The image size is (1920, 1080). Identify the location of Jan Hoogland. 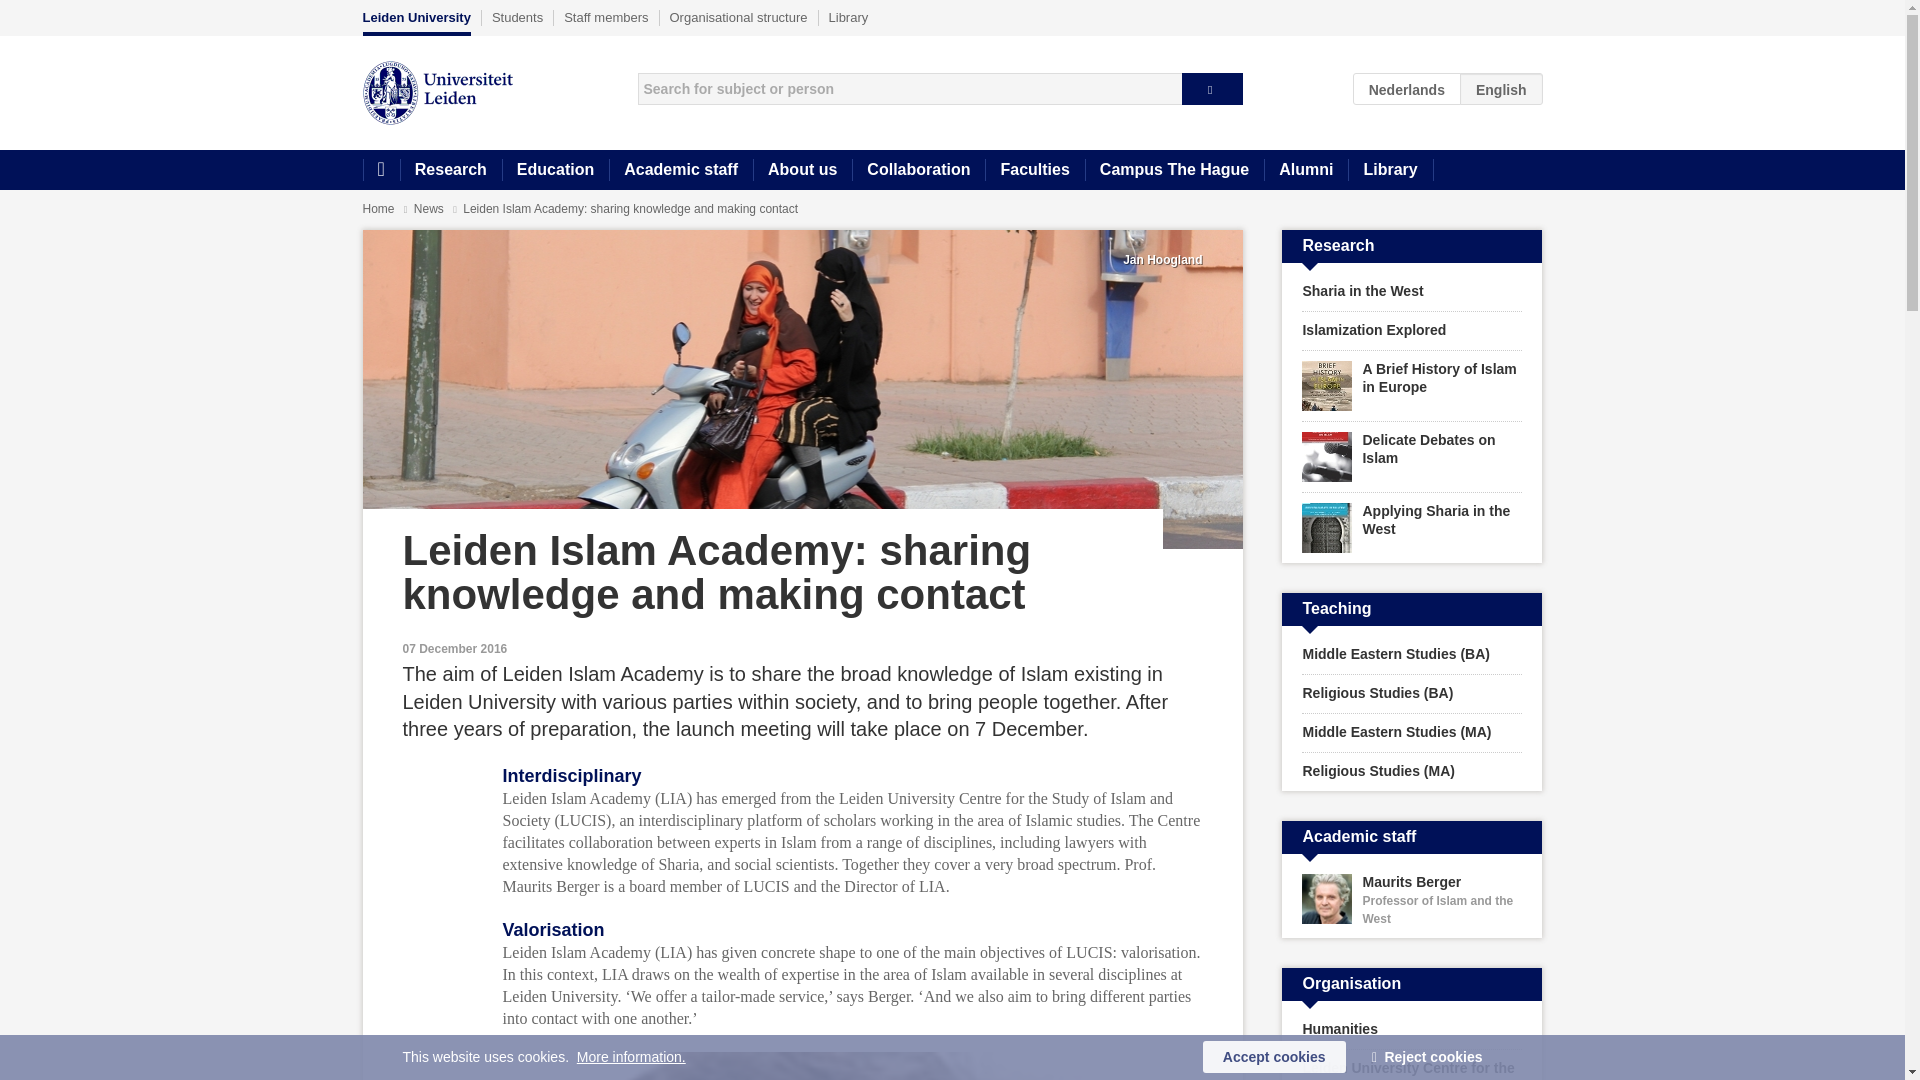
(1162, 259).